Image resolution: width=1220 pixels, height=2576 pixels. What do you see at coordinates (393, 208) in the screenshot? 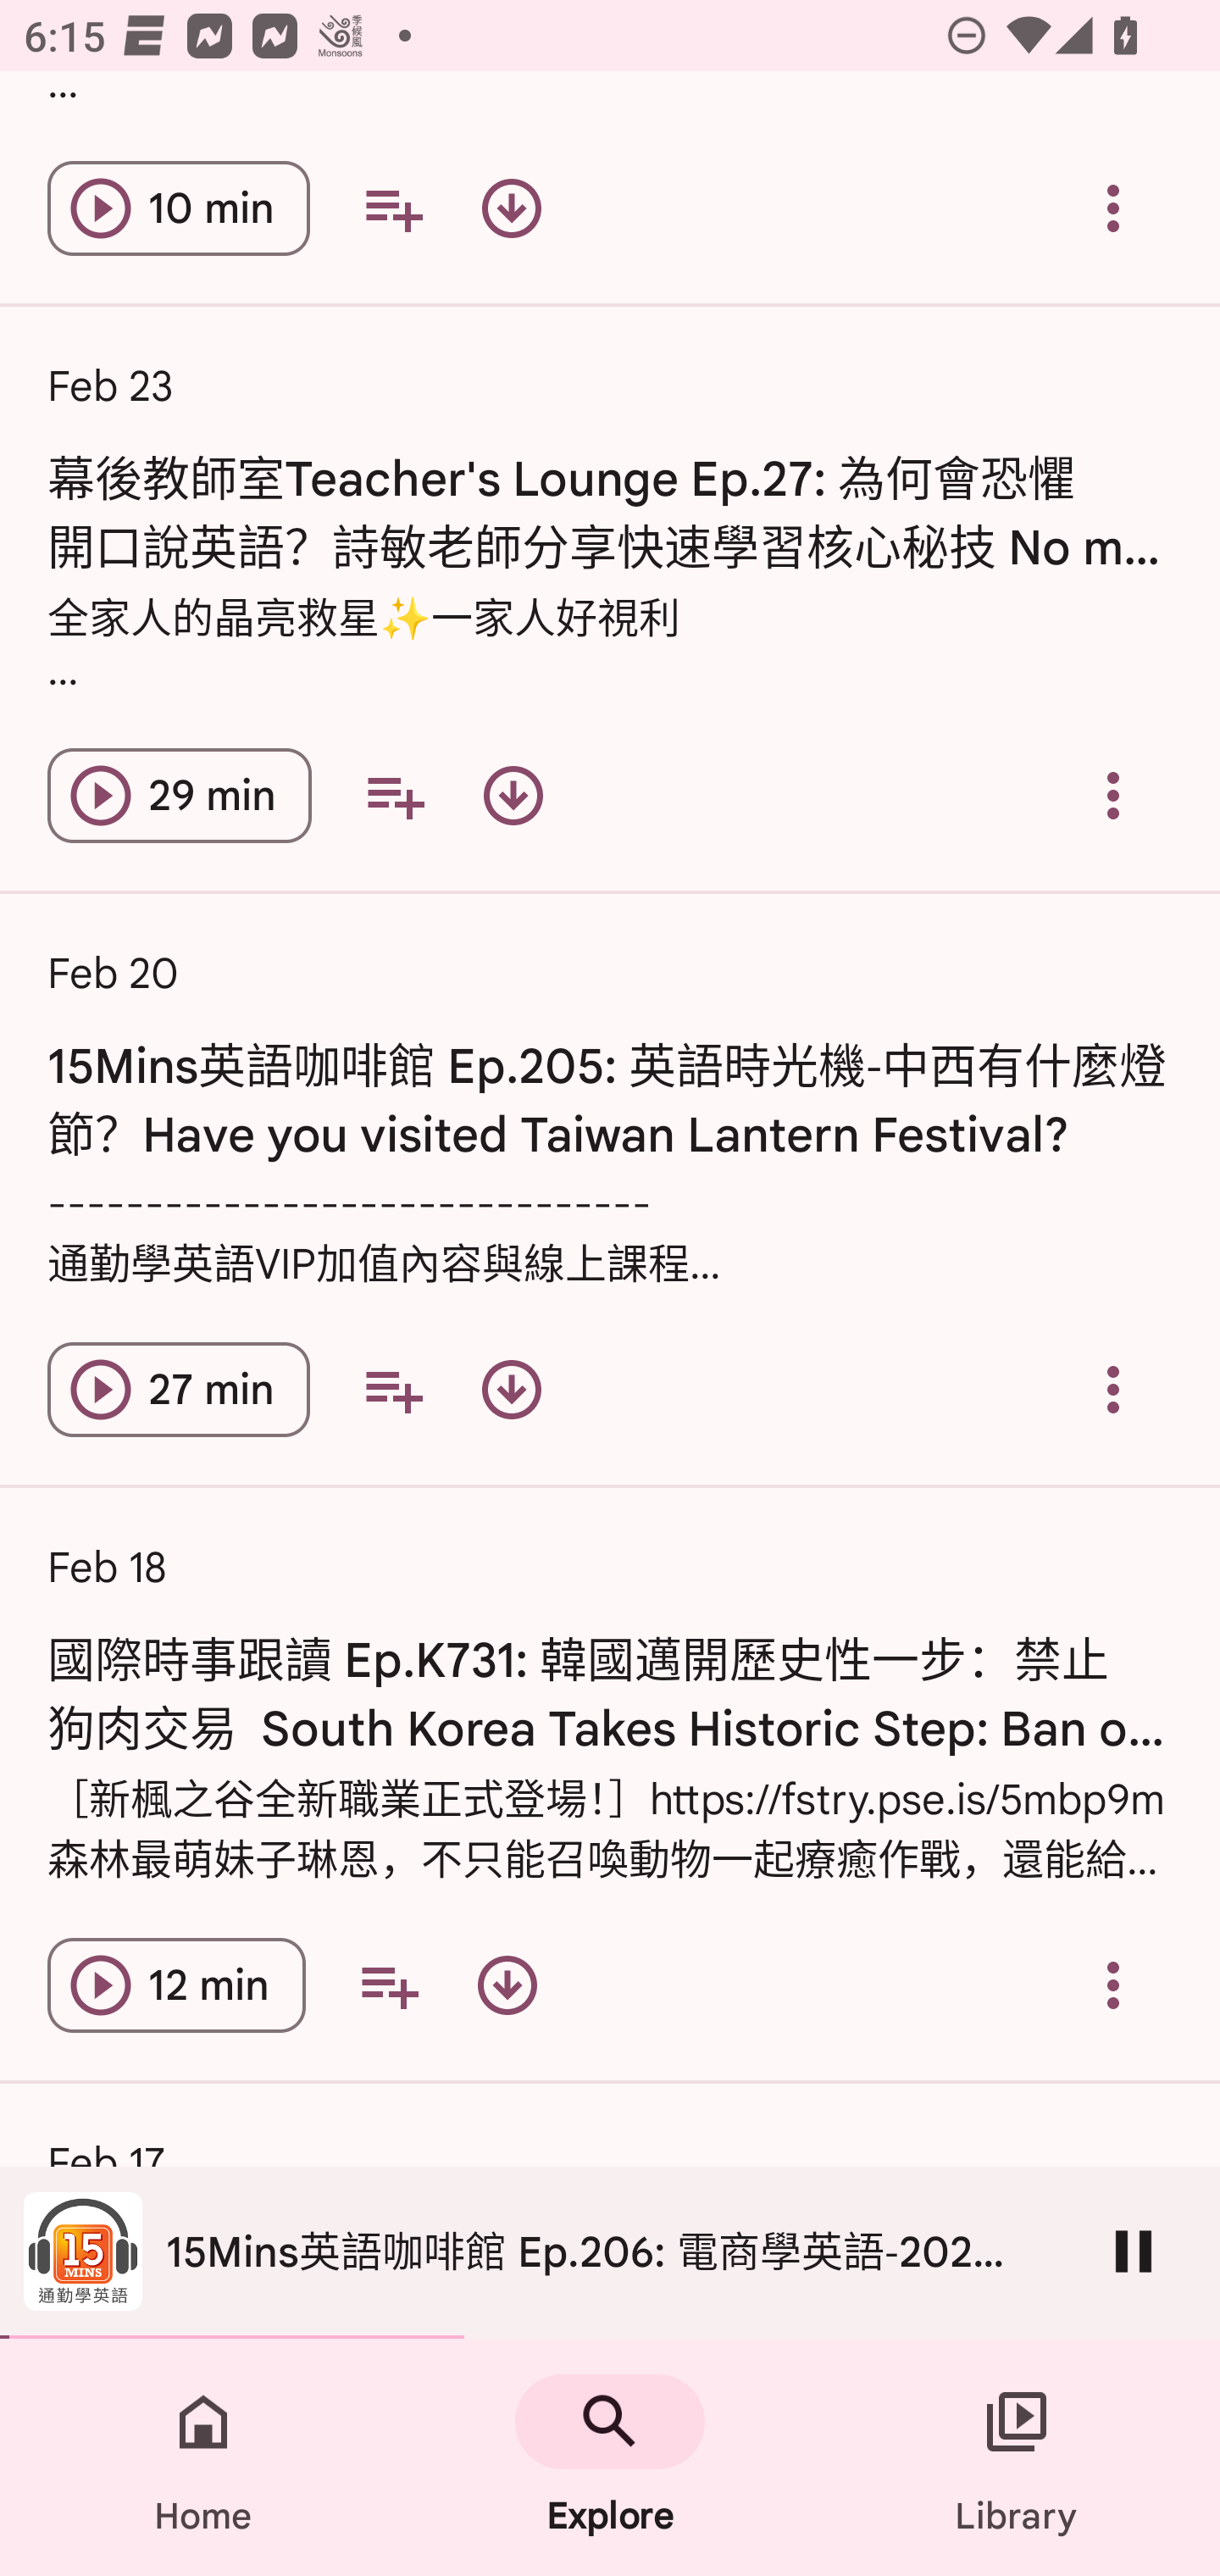
I see `Add to your queue` at bounding box center [393, 208].